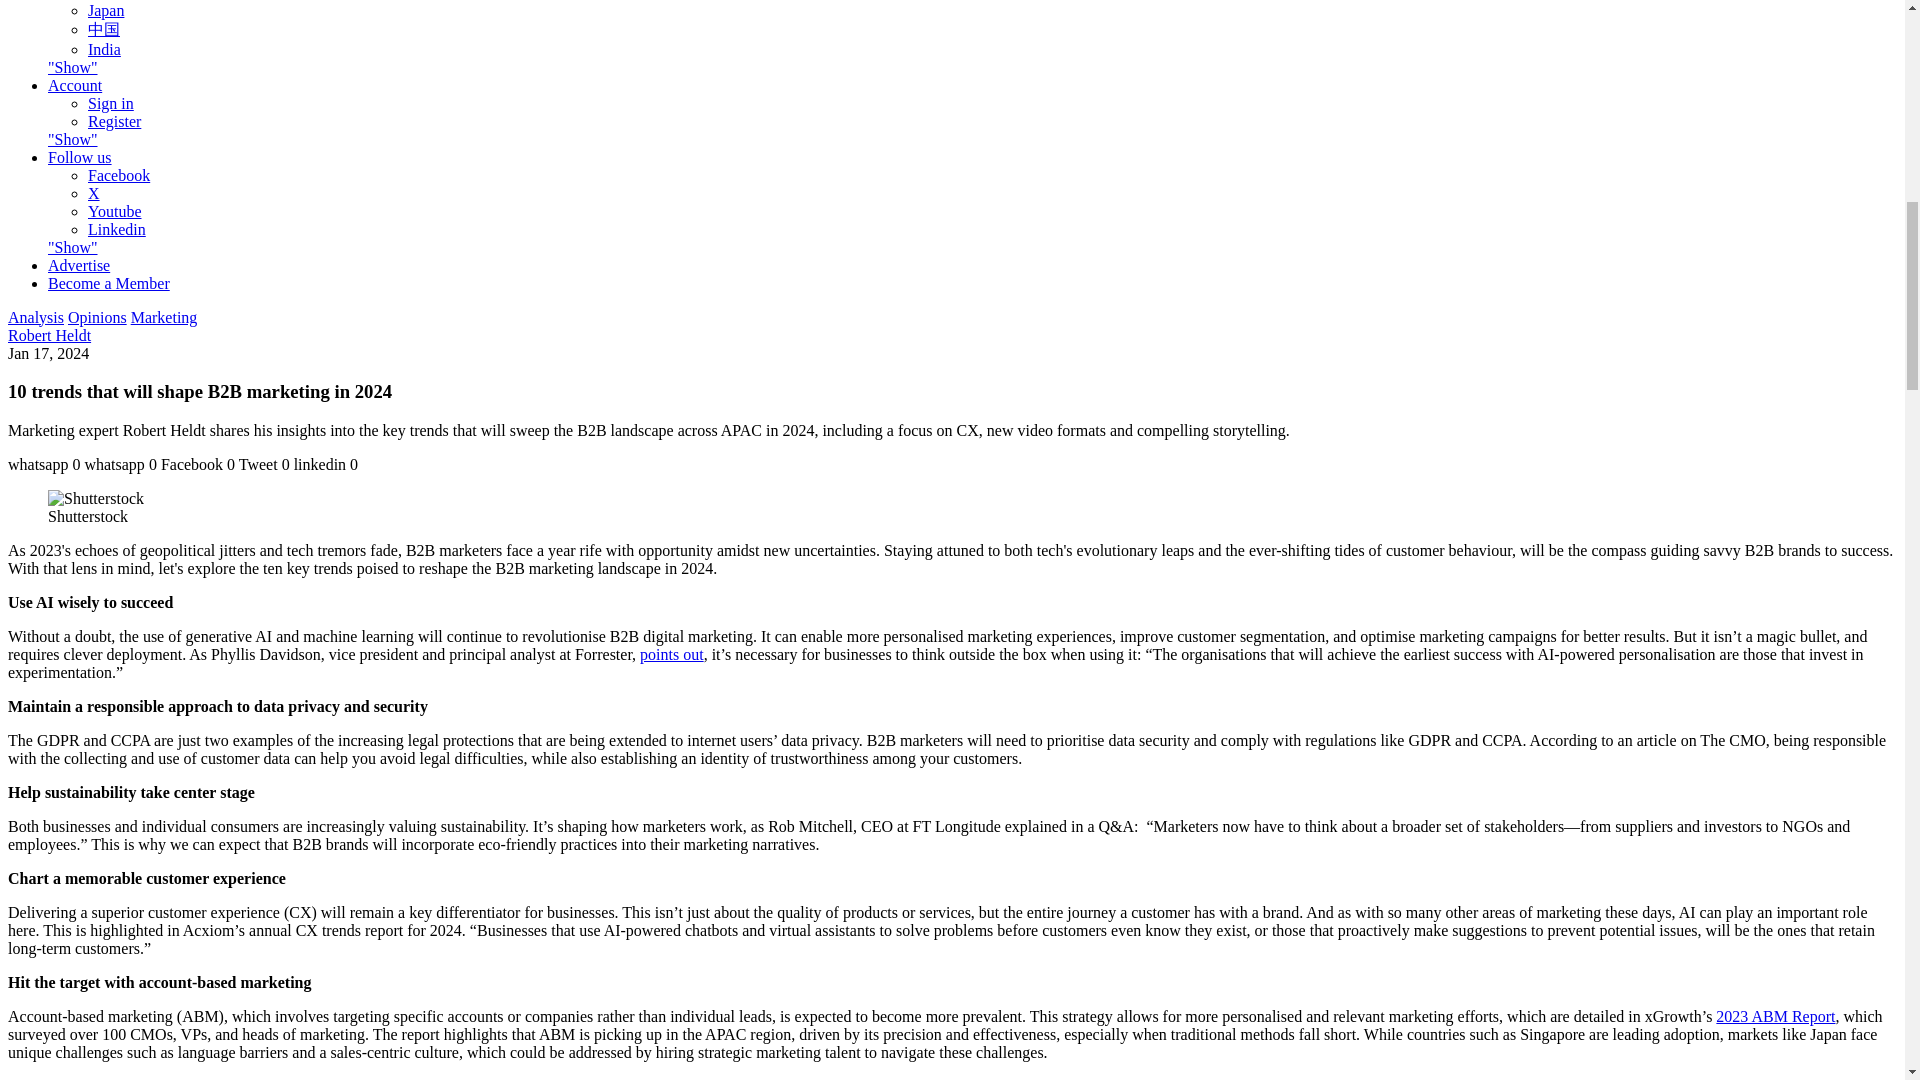 The height and width of the screenshot is (1080, 1920). I want to click on Asia-Pacific, so click(128, 0).